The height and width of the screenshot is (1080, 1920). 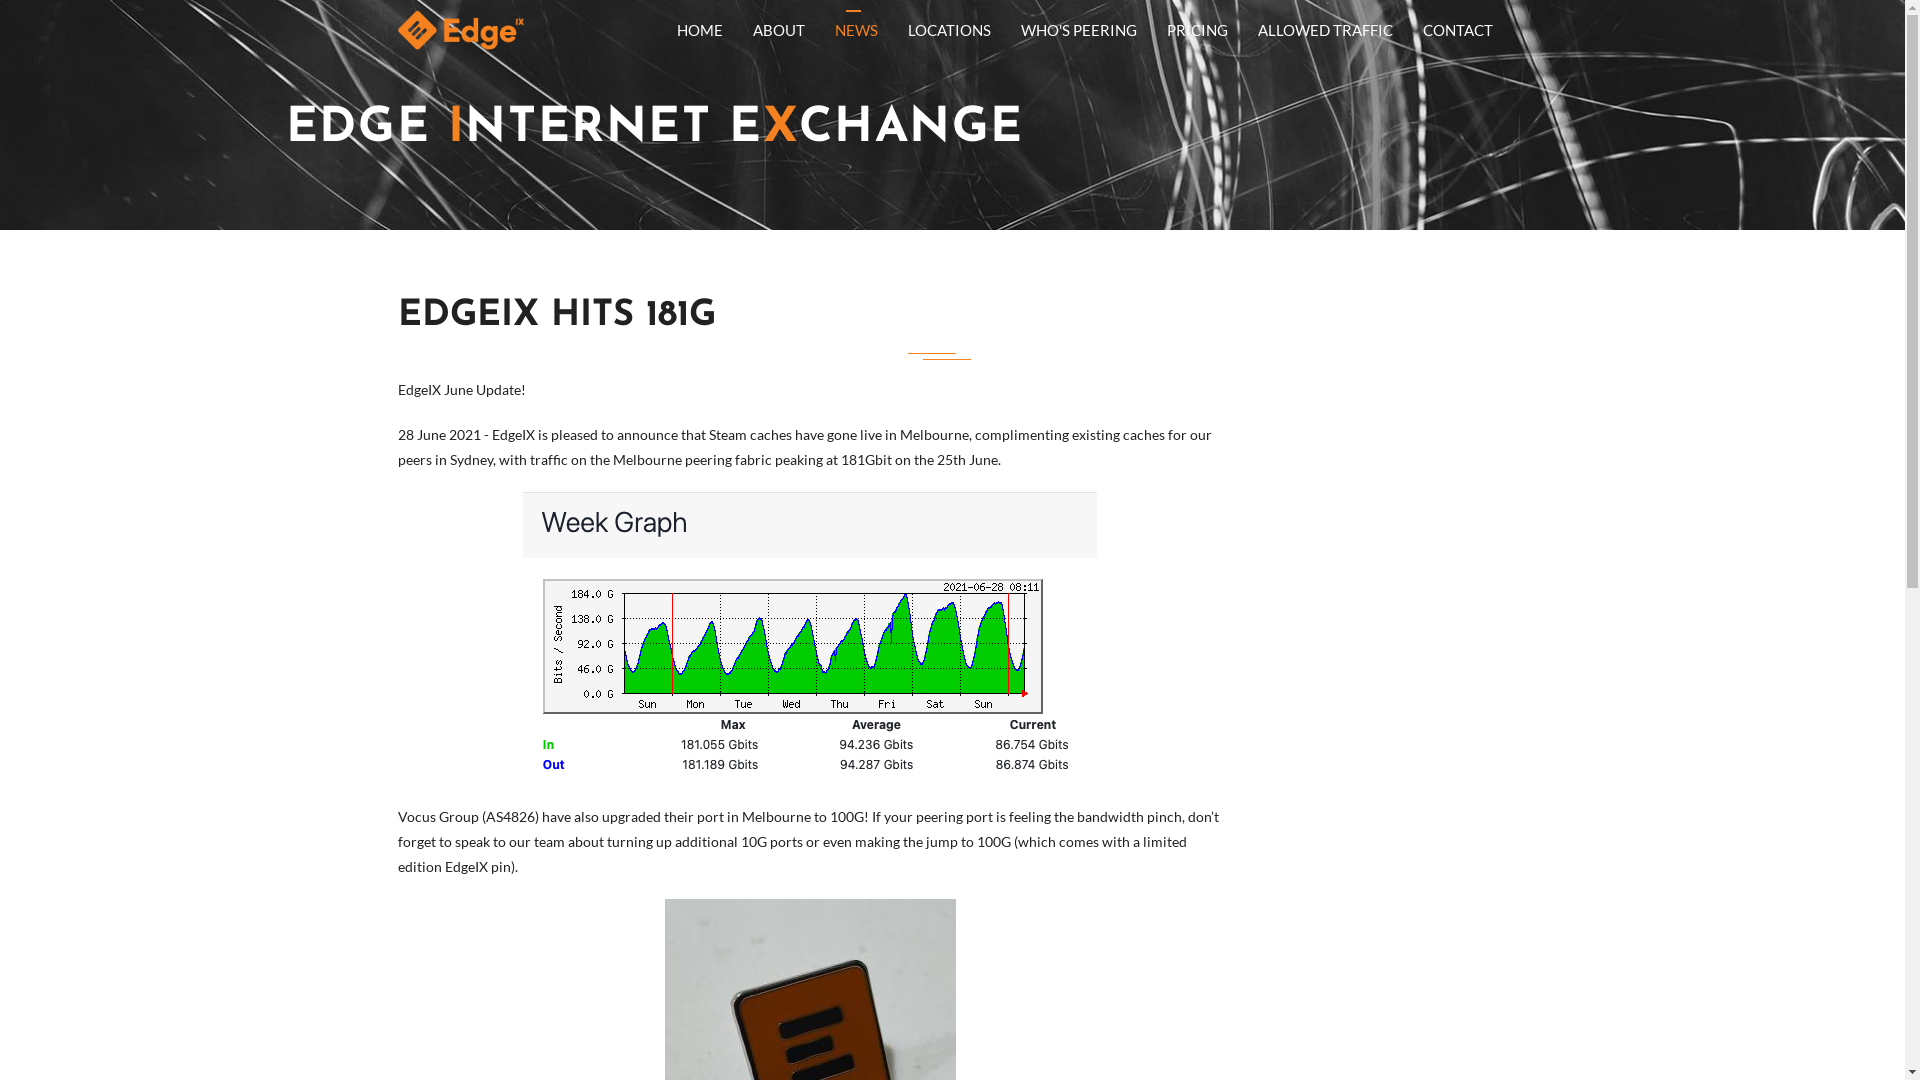 What do you see at coordinates (1324, 30) in the screenshot?
I see `ALLOWED TRAFFIC` at bounding box center [1324, 30].